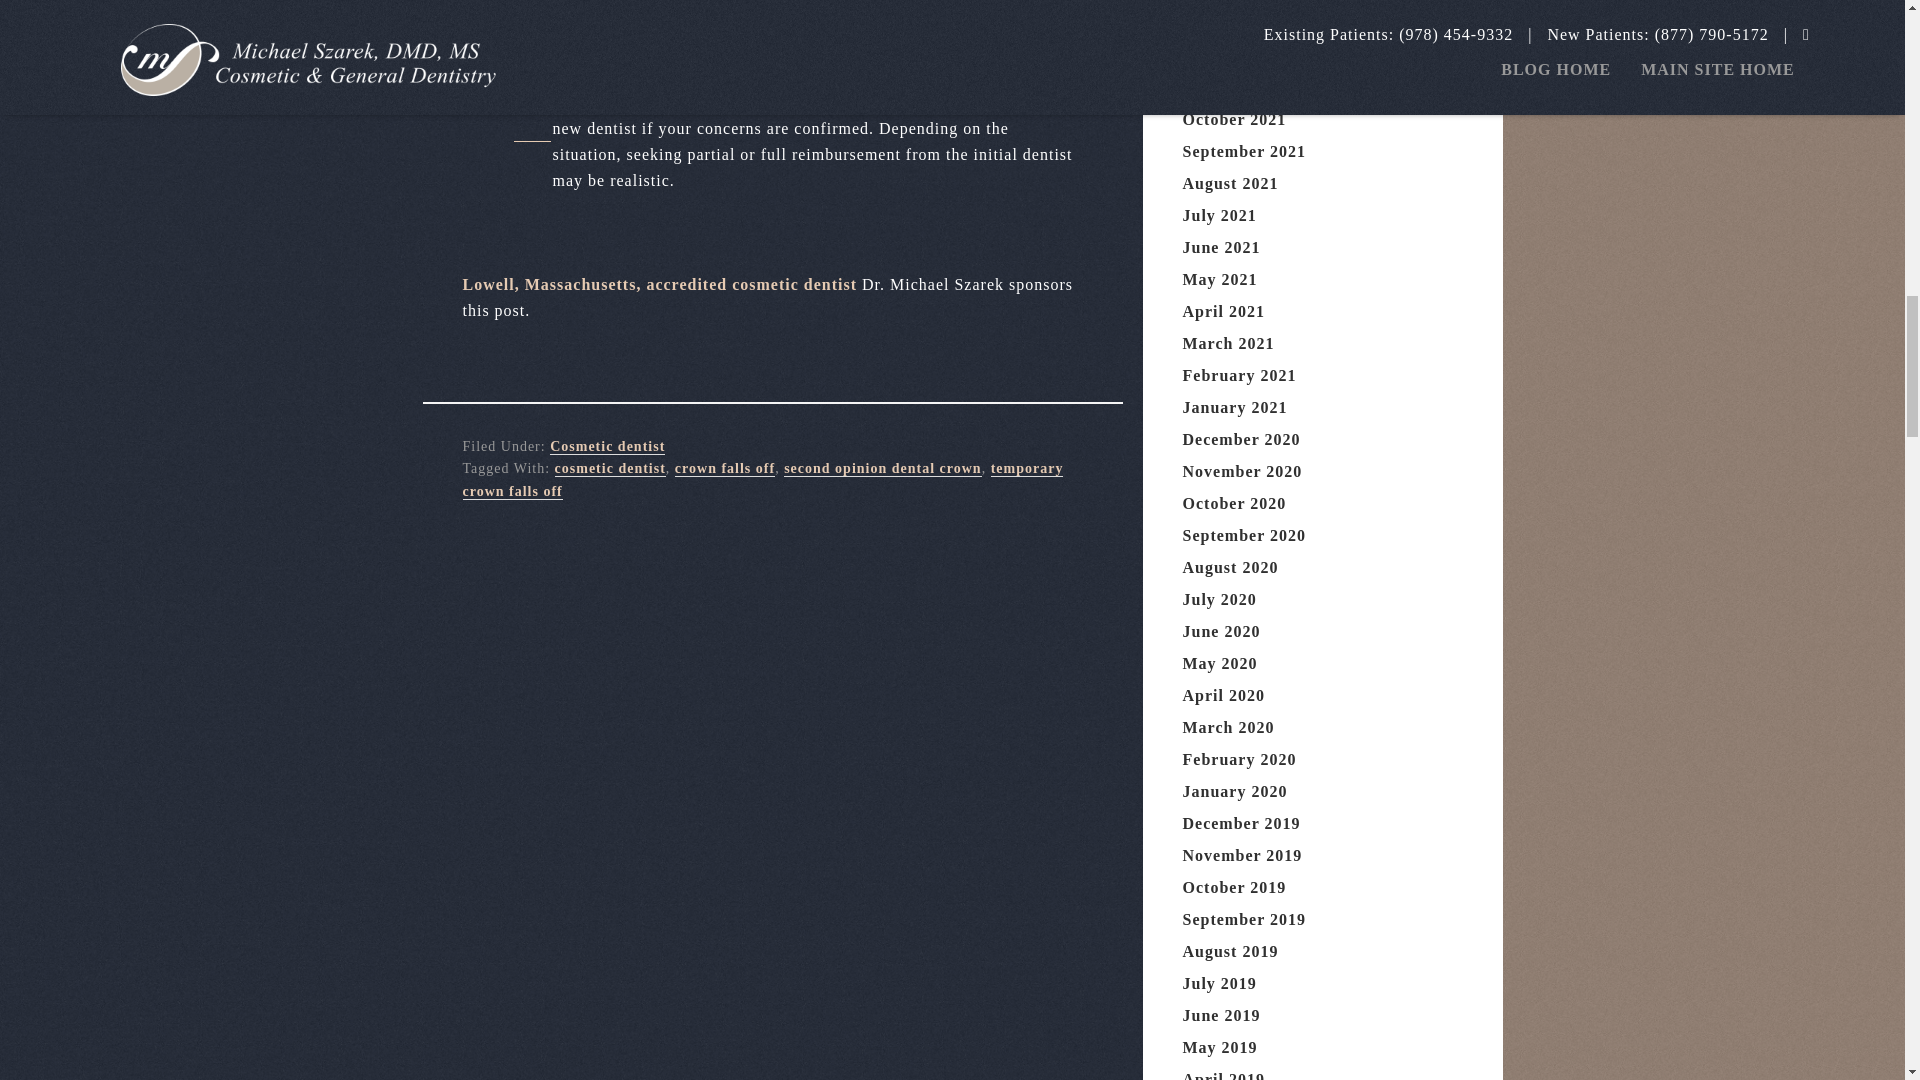 The image size is (1920, 1080). I want to click on crown falls off, so click(725, 469).